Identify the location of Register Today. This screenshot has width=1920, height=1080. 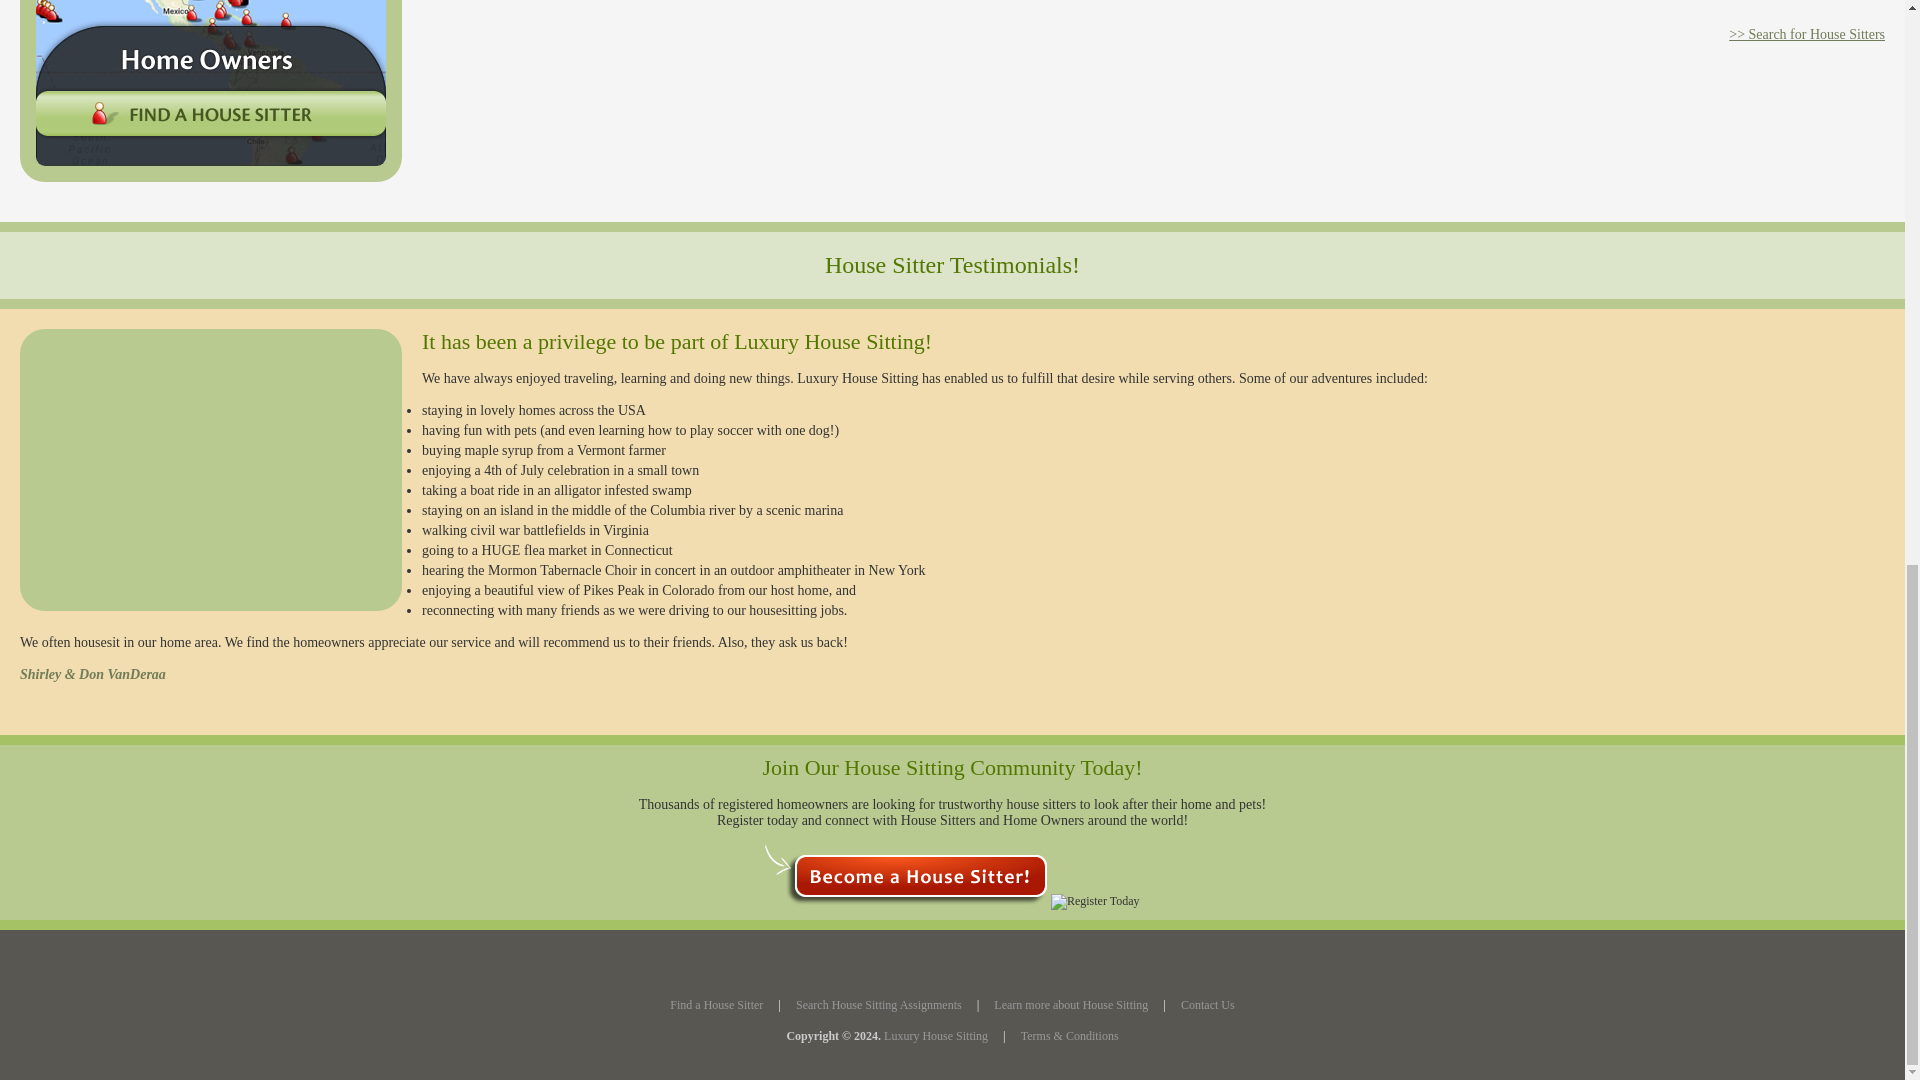
(1095, 902).